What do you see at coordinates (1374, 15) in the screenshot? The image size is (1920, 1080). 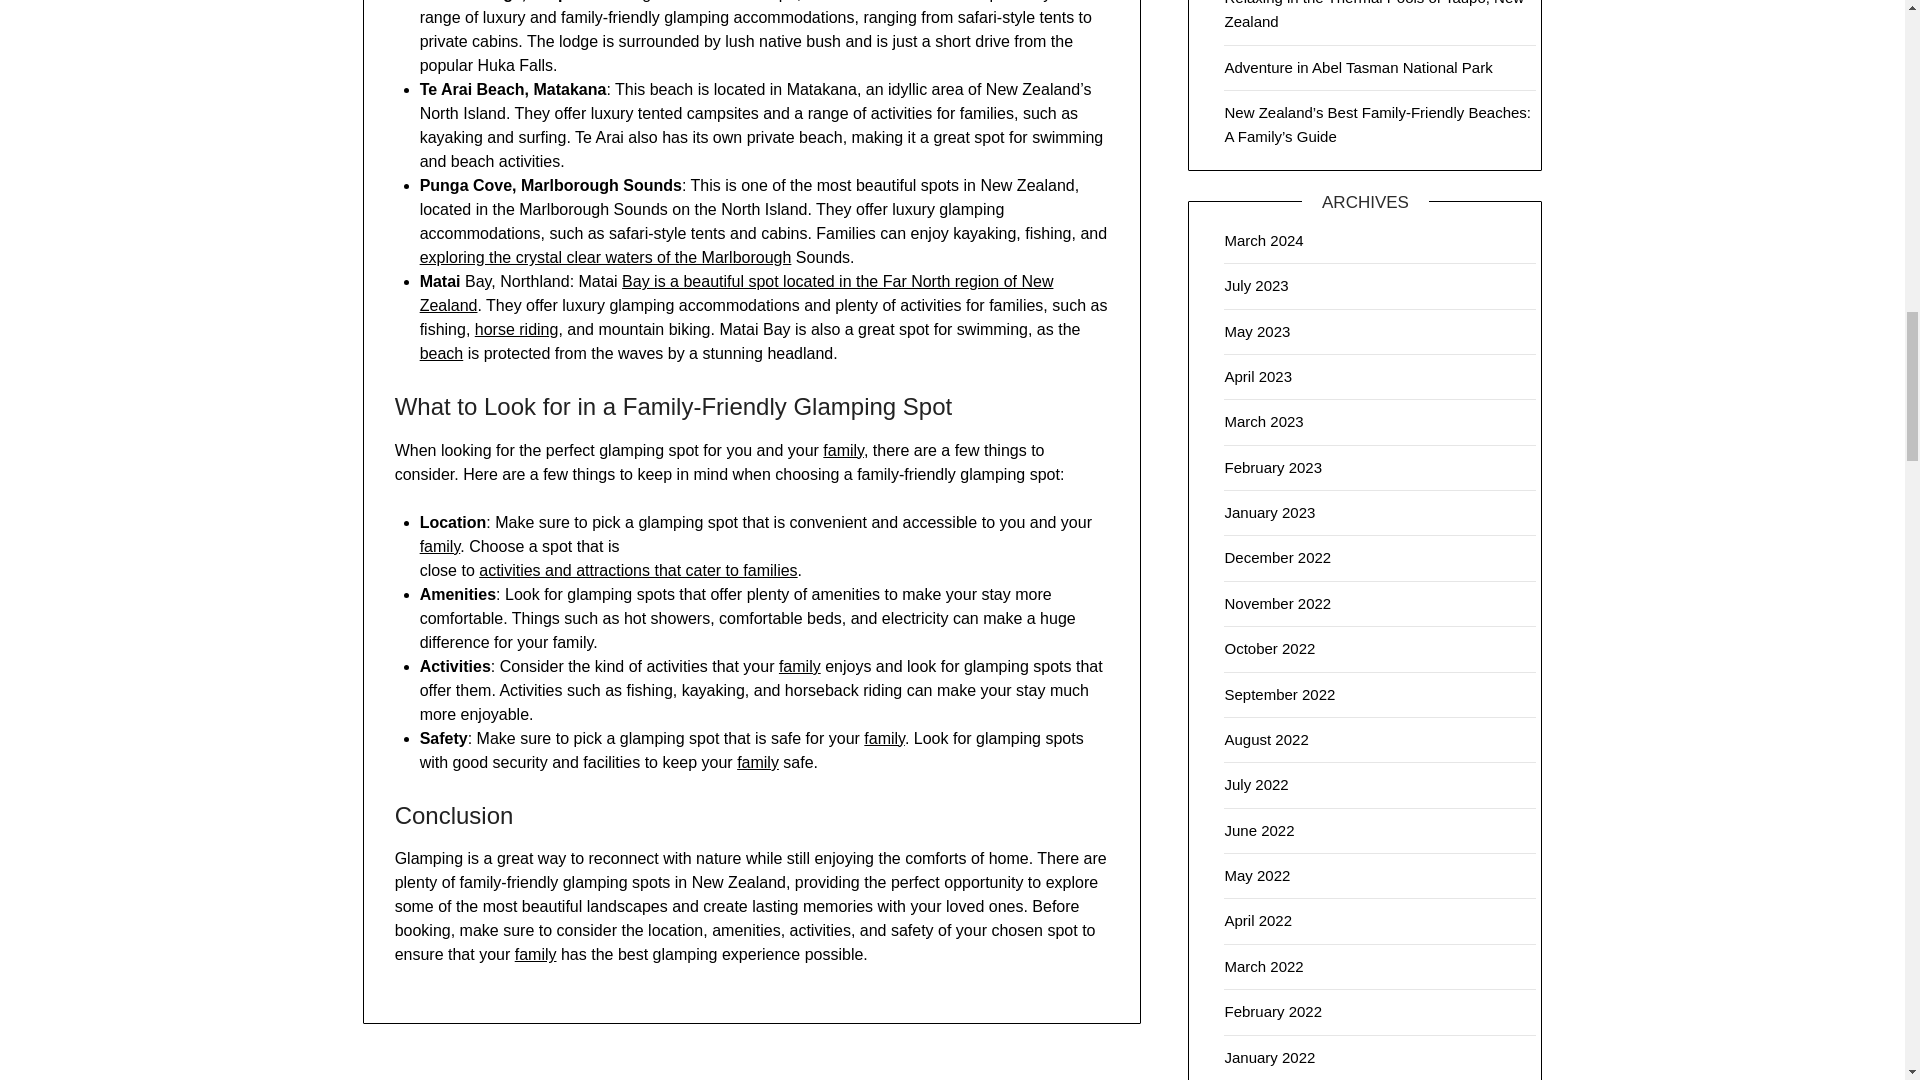 I see `Relaxing in the Thermal Pools of Taupo, New Zealand` at bounding box center [1374, 15].